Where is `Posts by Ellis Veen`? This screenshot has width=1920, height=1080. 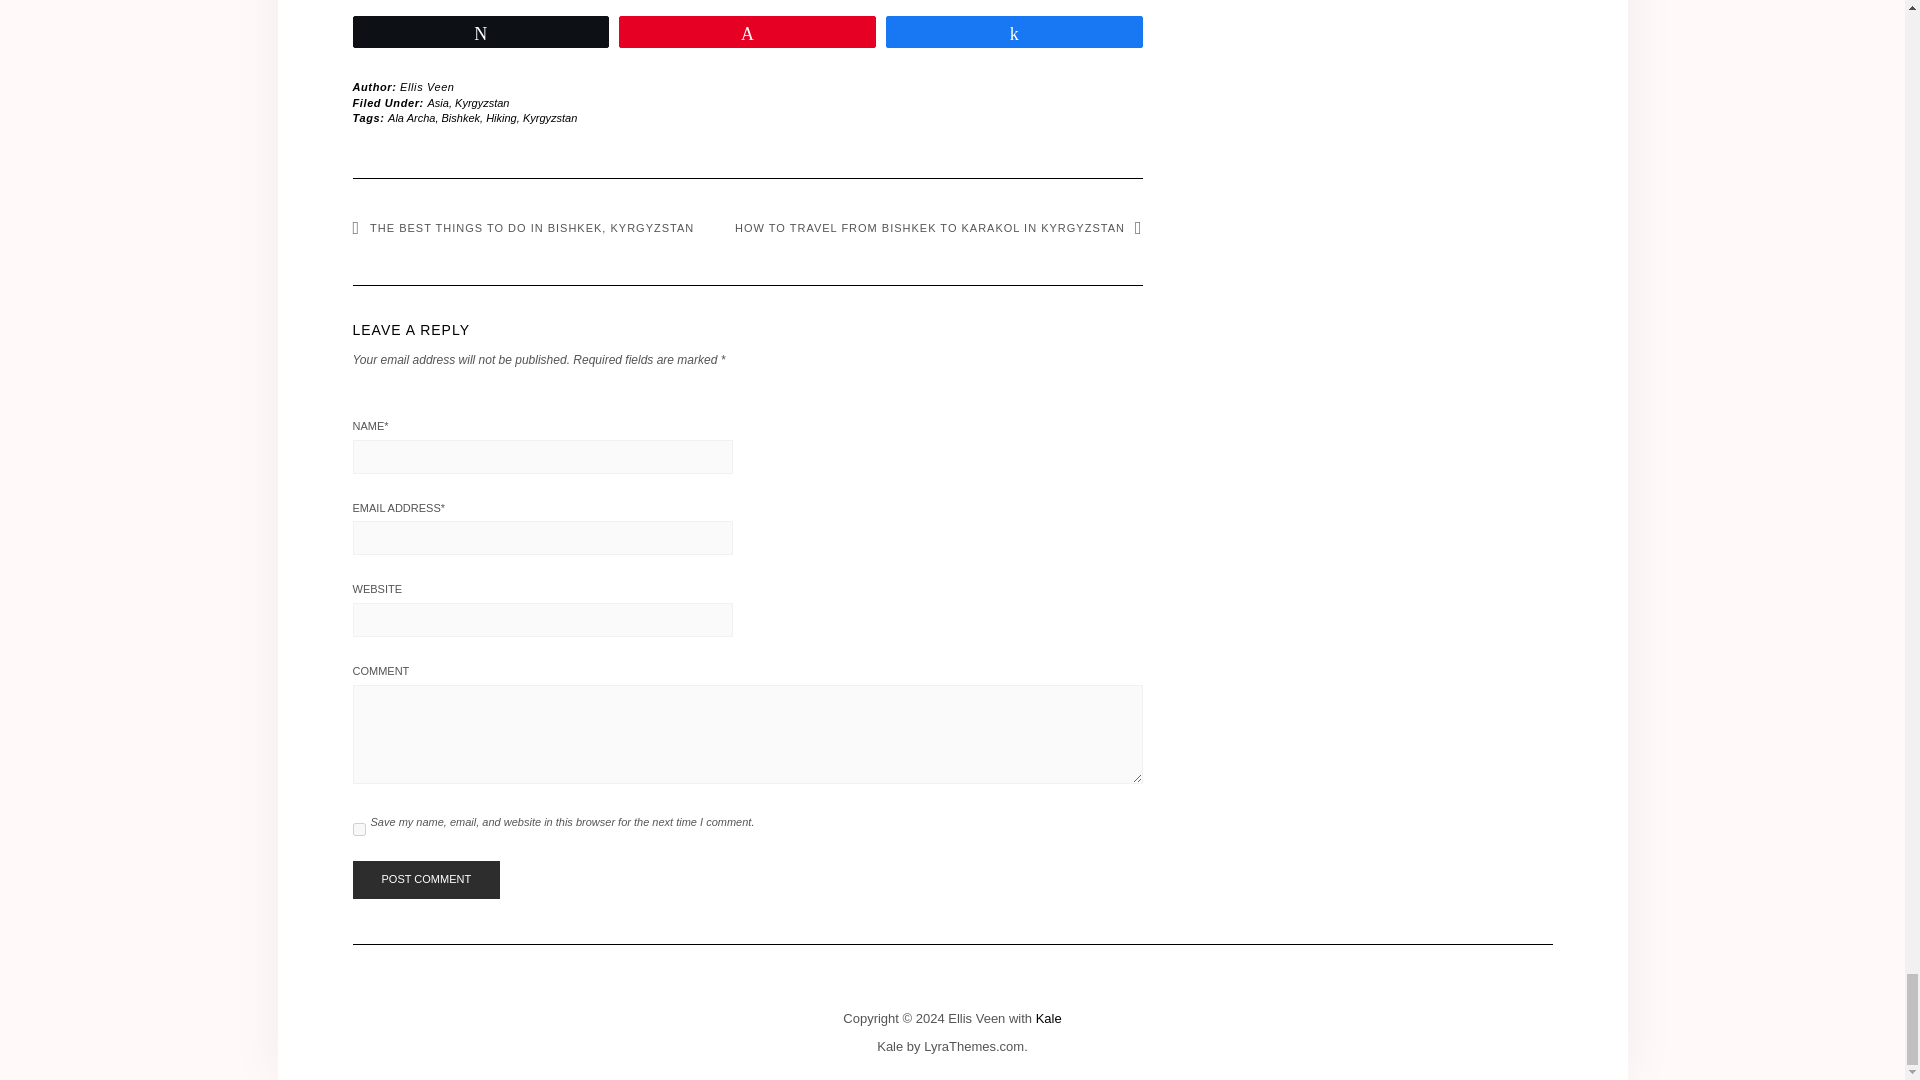
Posts by Ellis Veen is located at coordinates (427, 86).